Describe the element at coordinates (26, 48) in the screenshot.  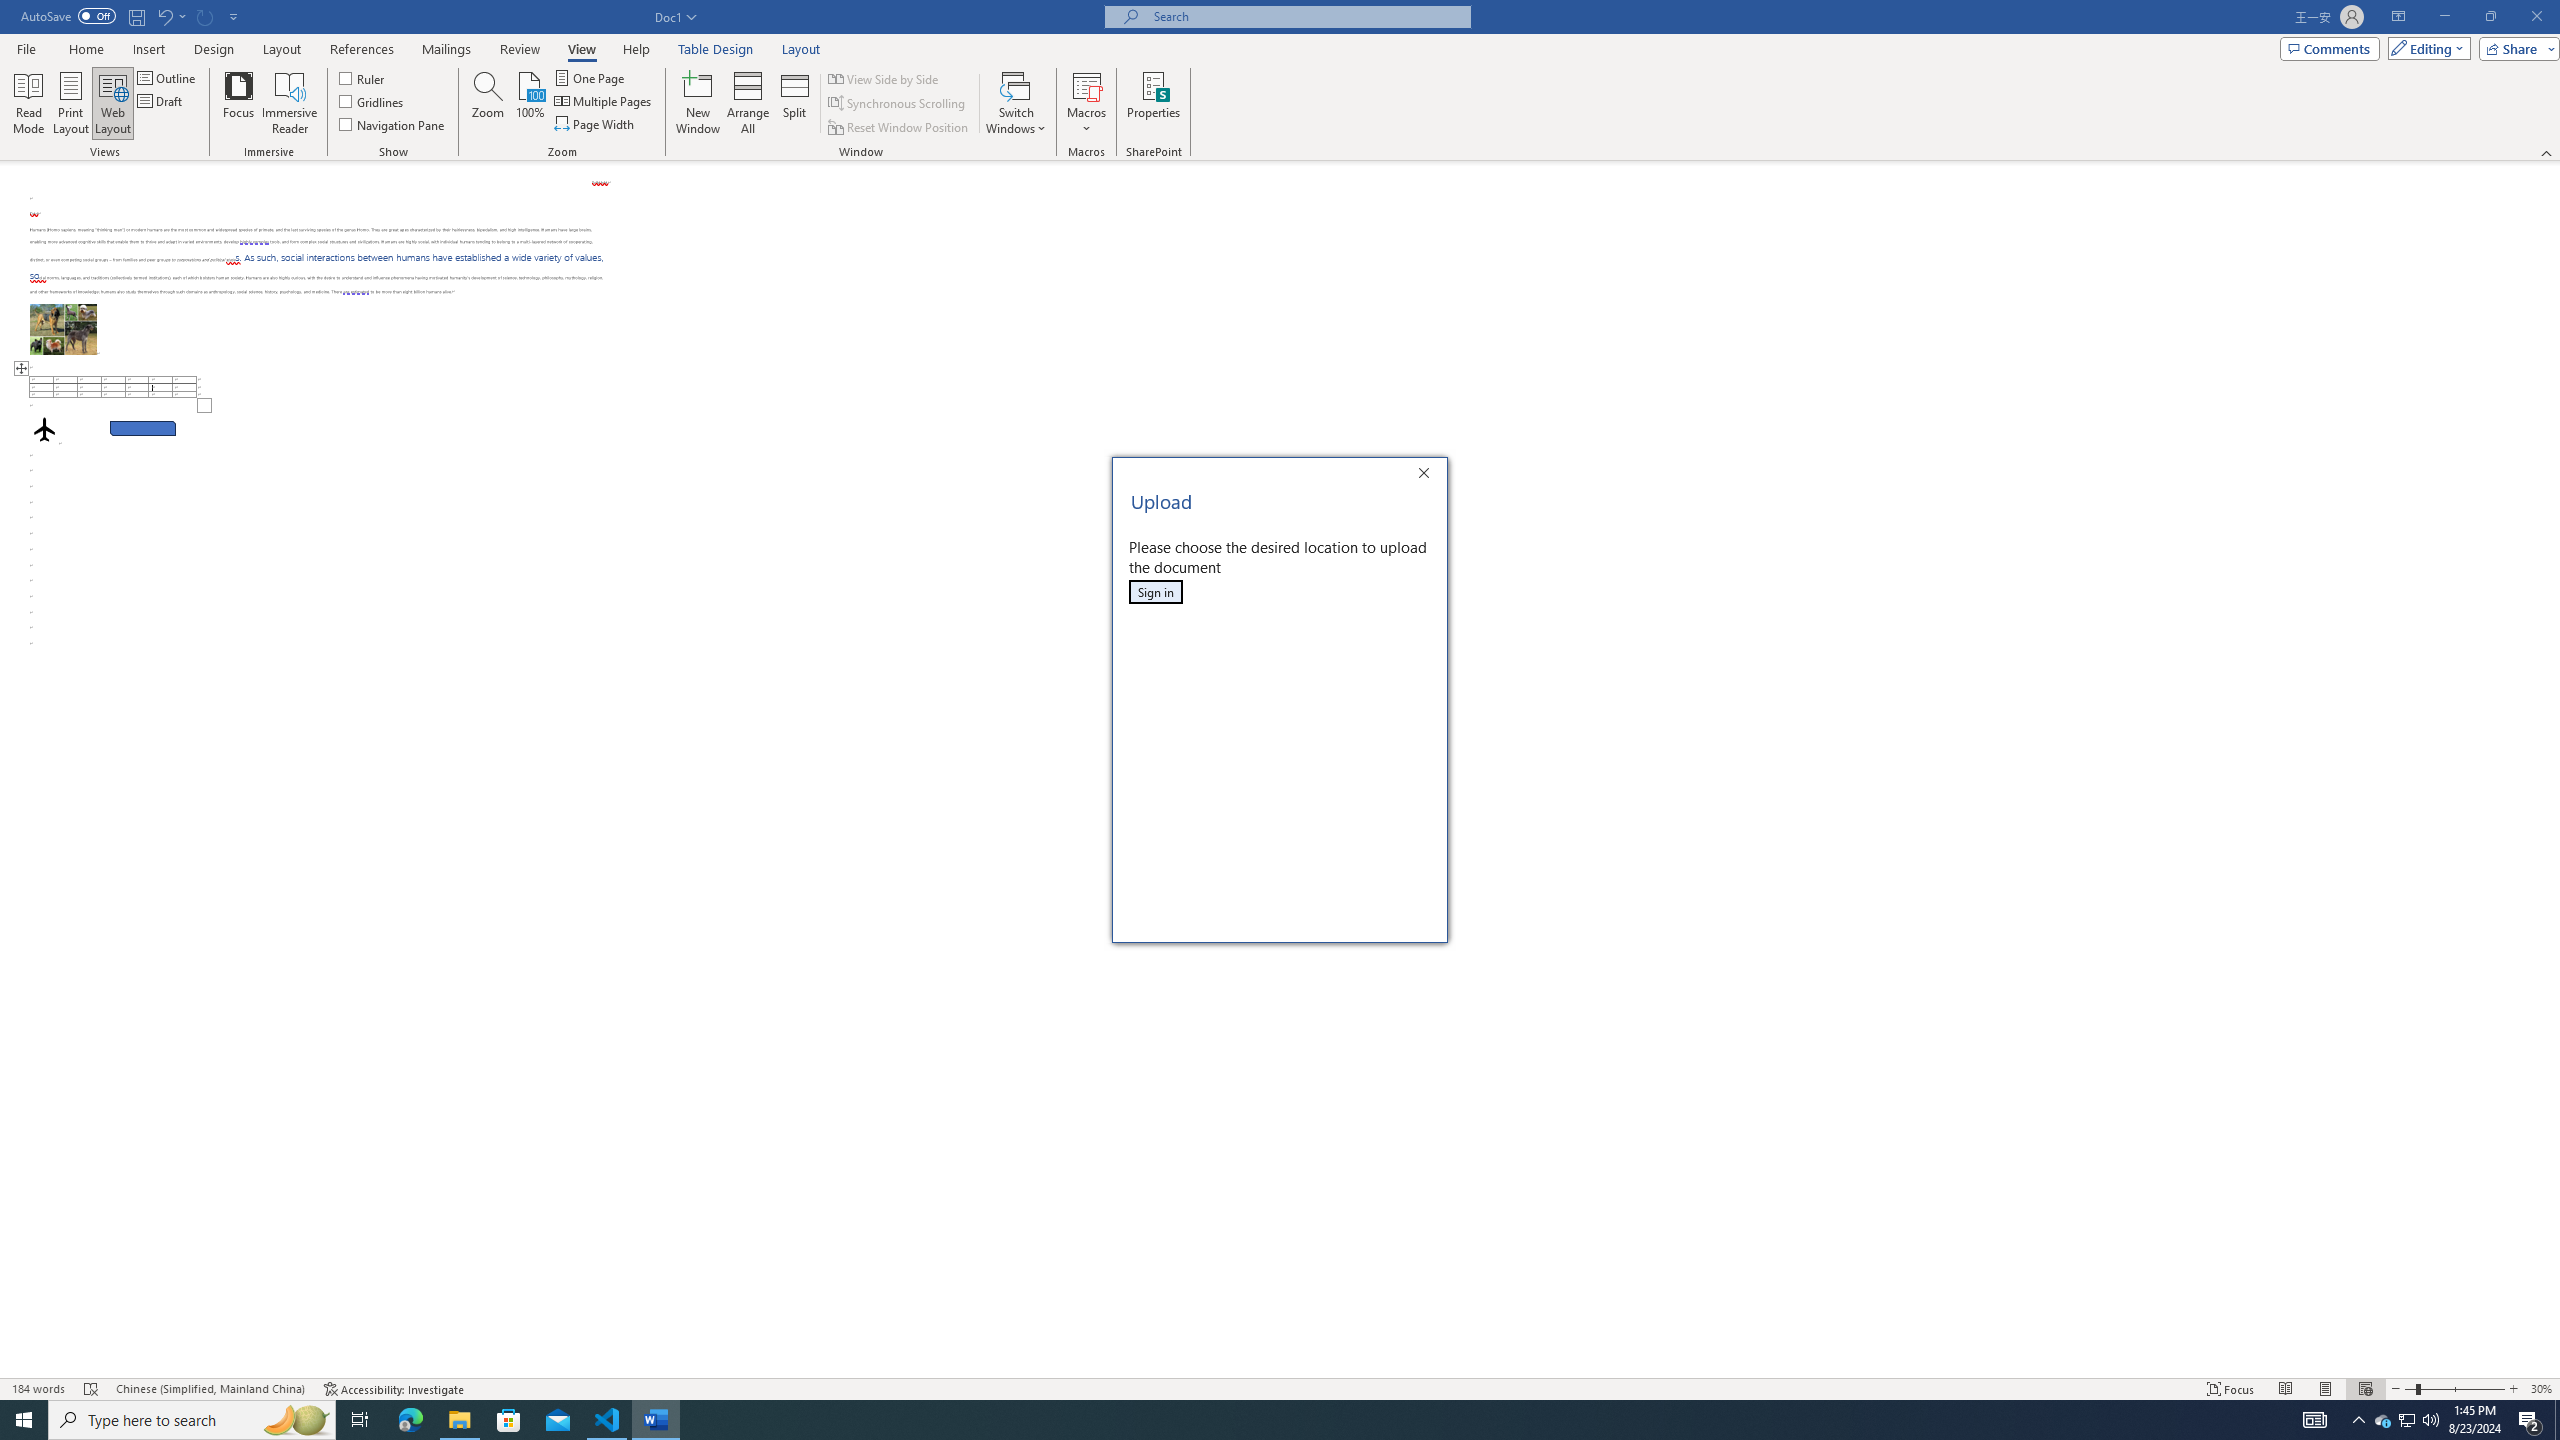
I see `File Tab` at that location.